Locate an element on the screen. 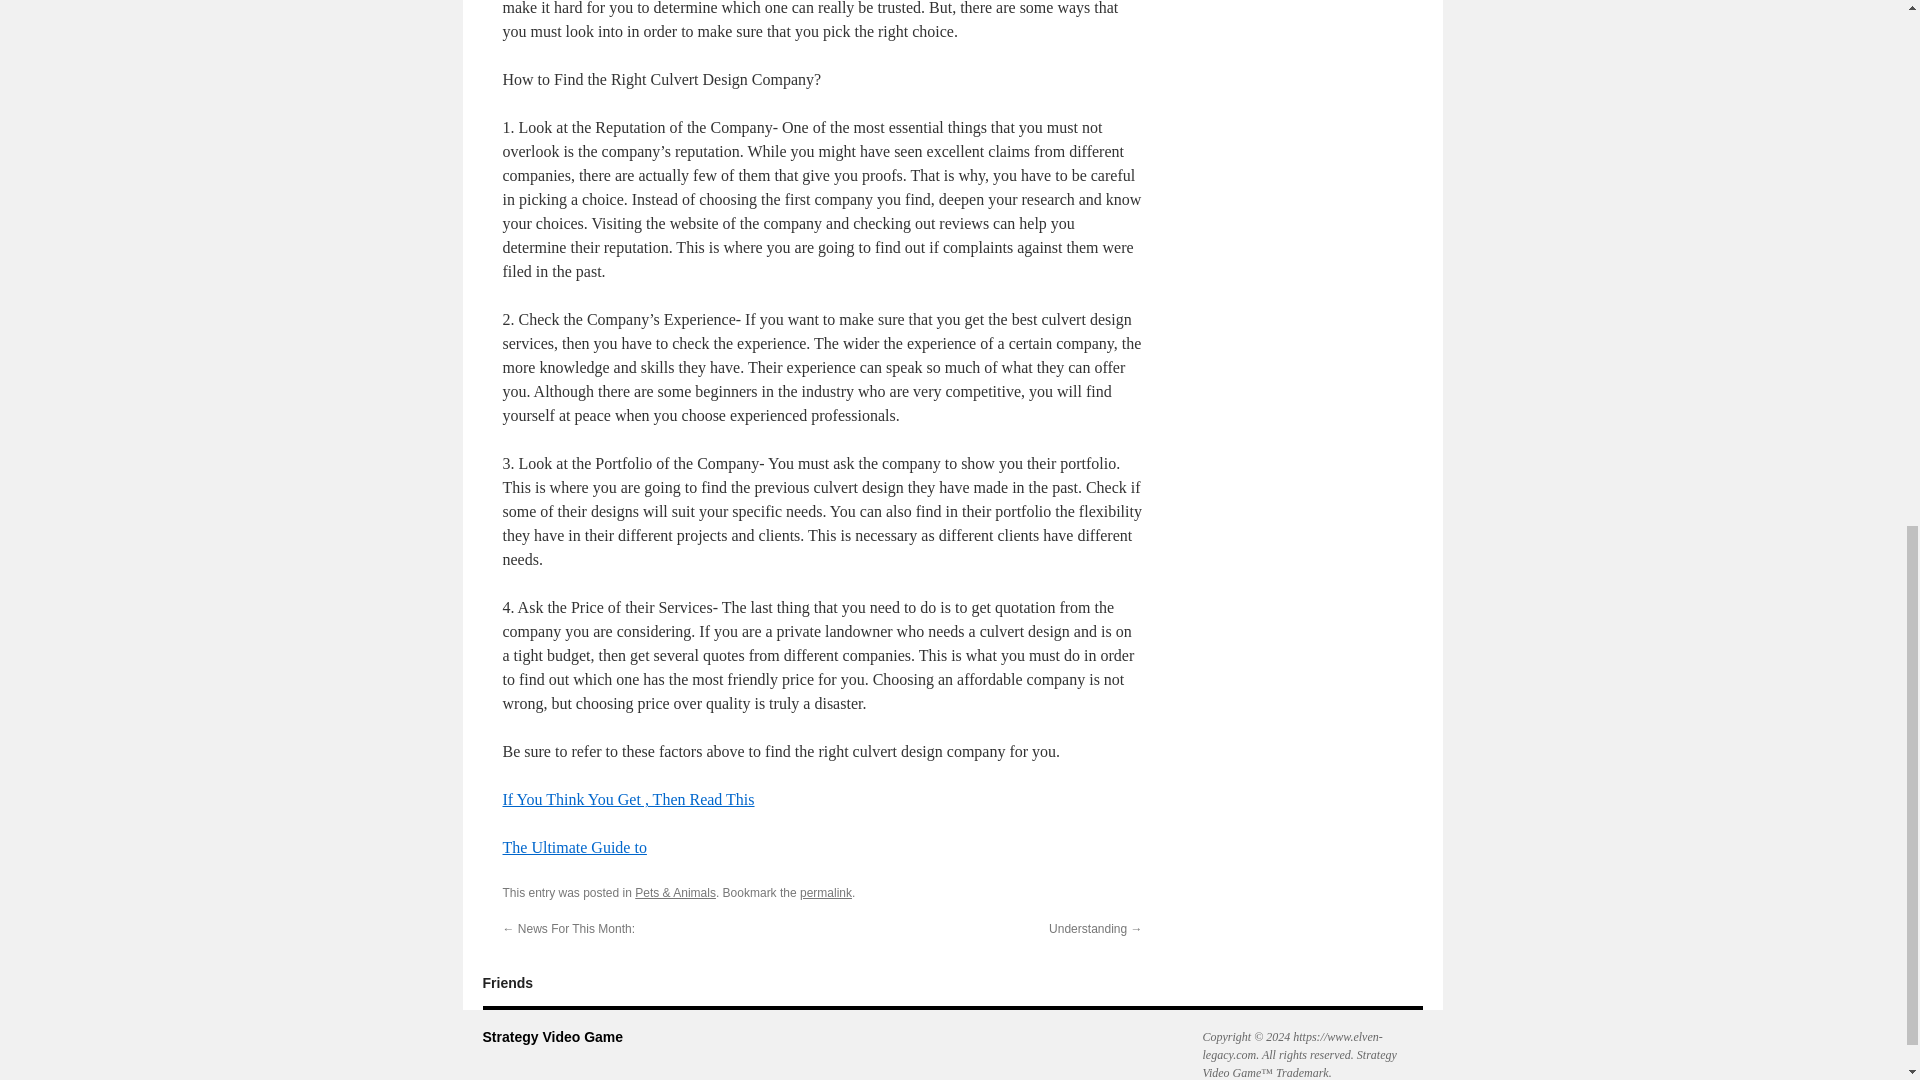 The width and height of the screenshot is (1920, 1080). If You Think You Get , Then Read This is located at coordinates (628, 798).